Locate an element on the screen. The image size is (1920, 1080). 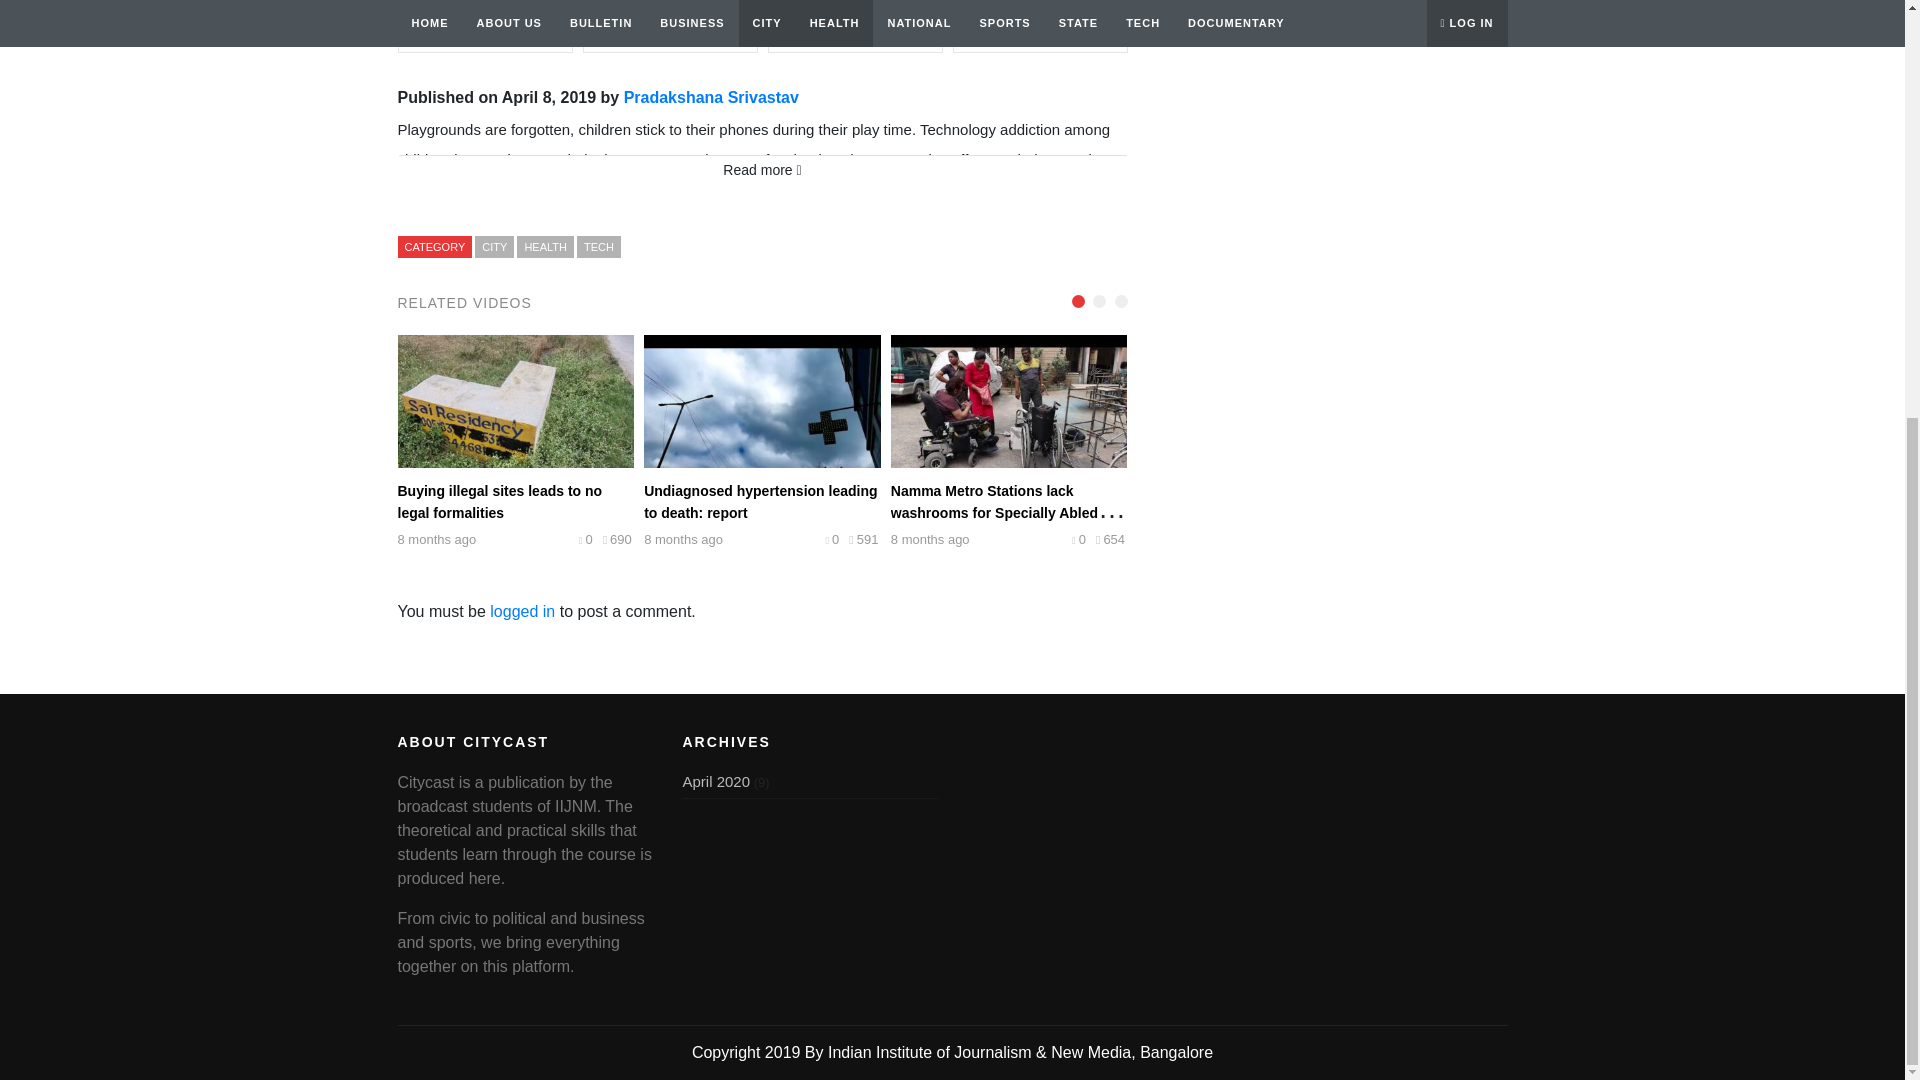
Share is located at coordinates (668, 26).